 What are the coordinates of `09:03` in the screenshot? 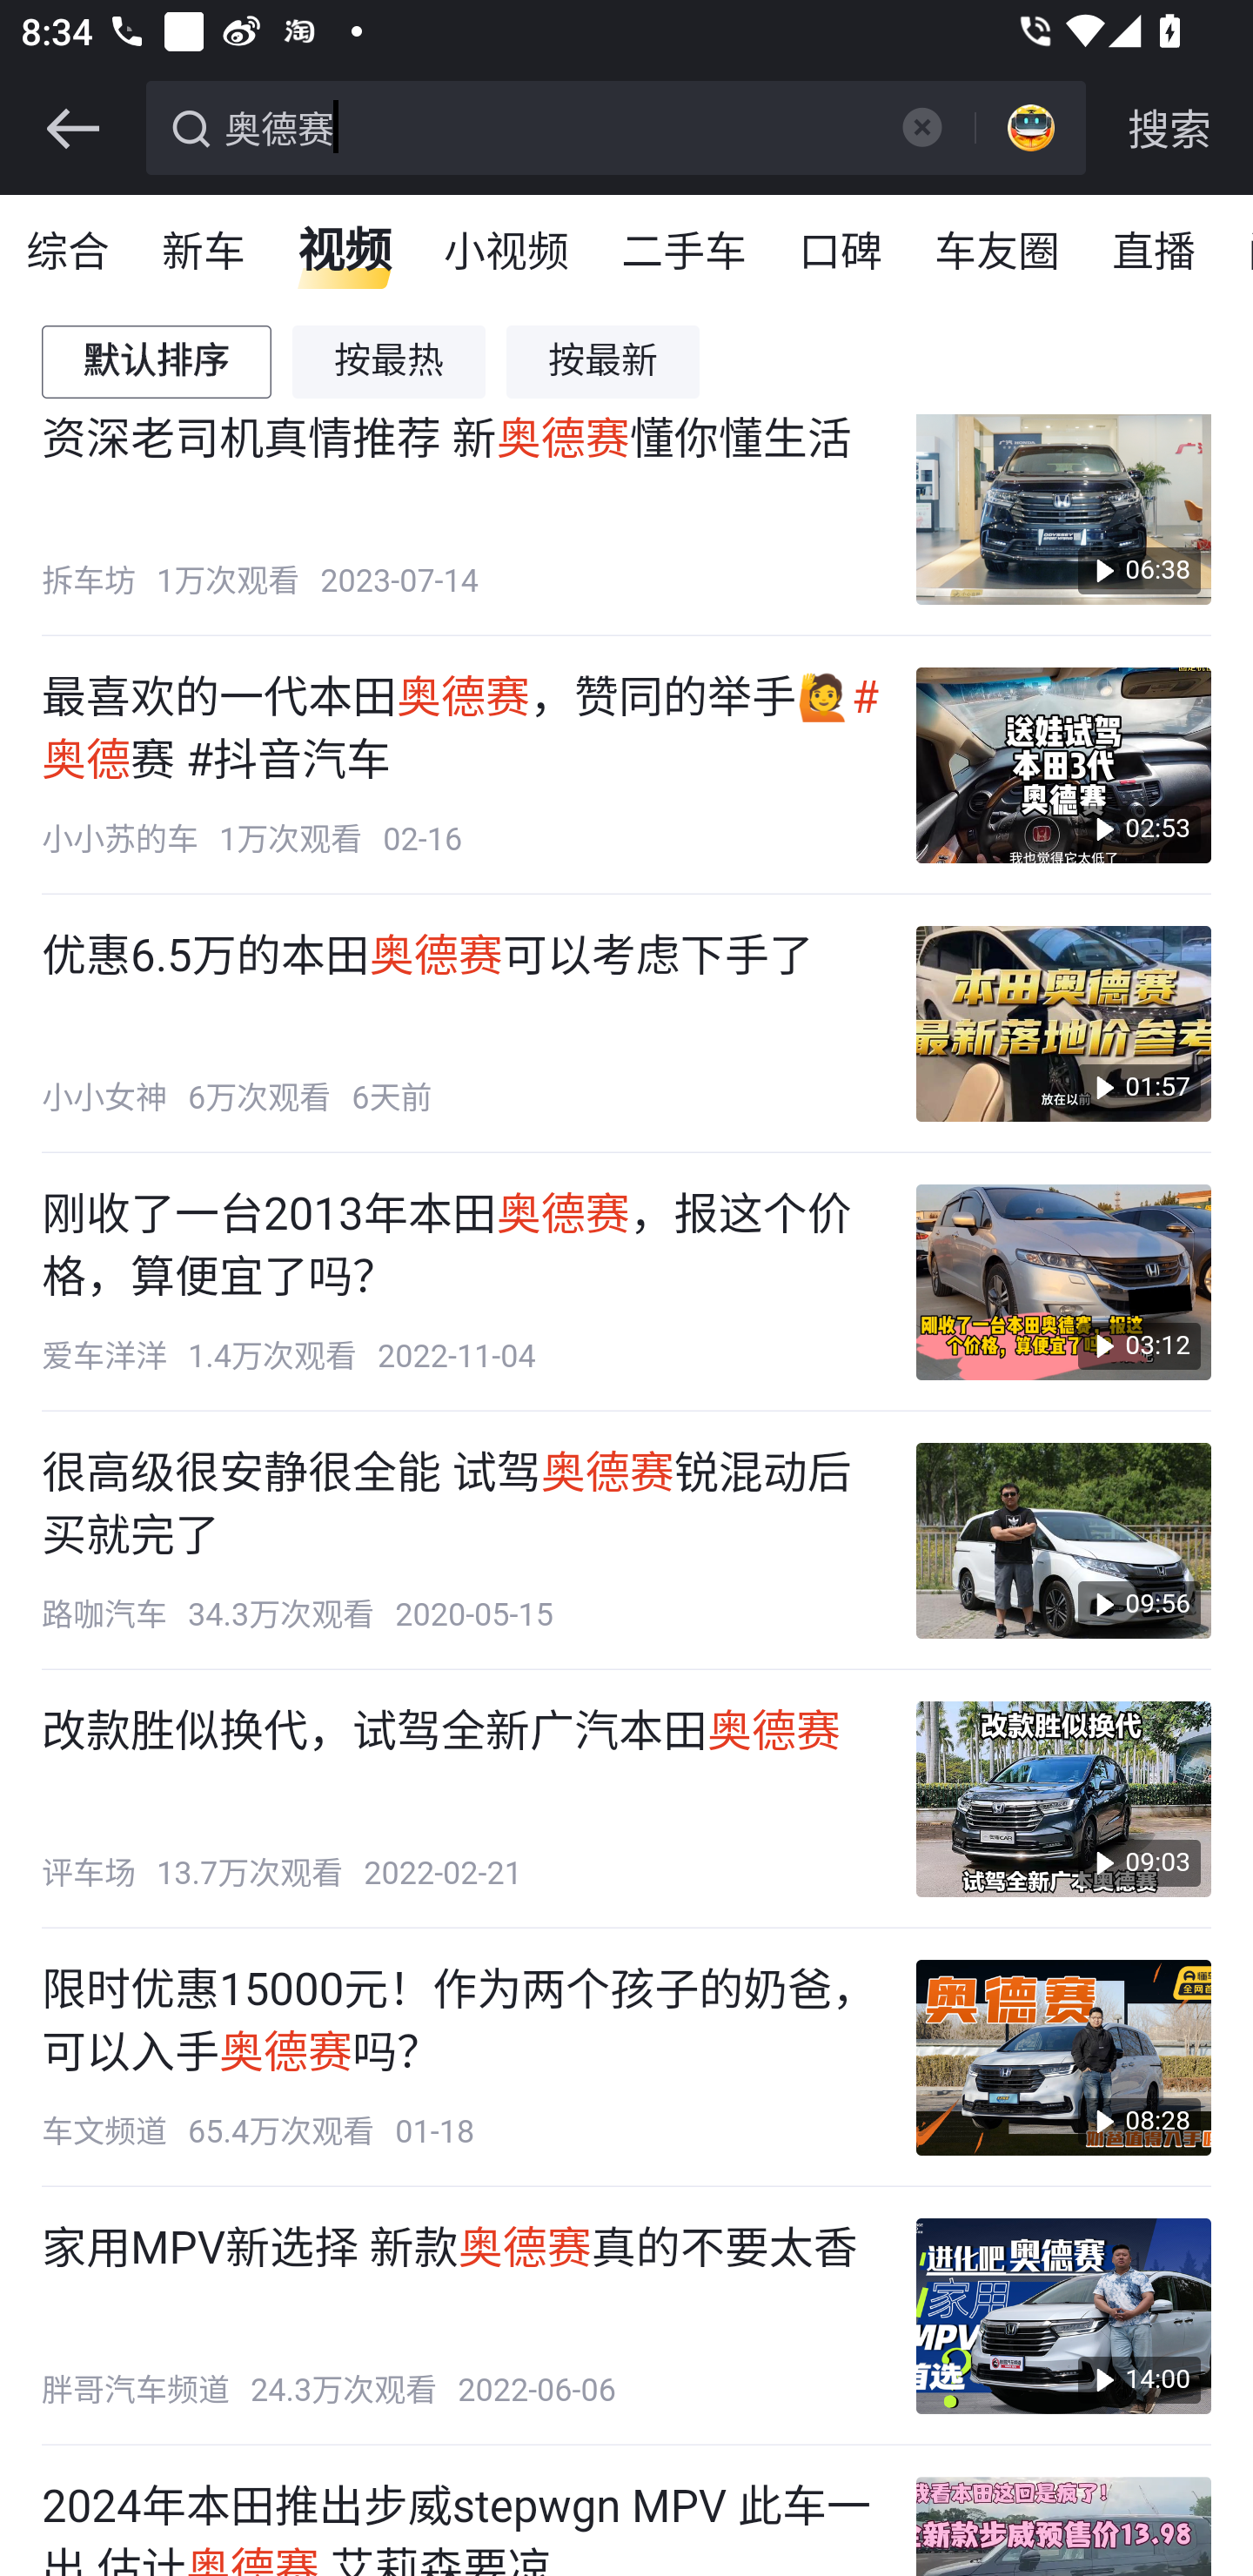 It's located at (1063, 1798).